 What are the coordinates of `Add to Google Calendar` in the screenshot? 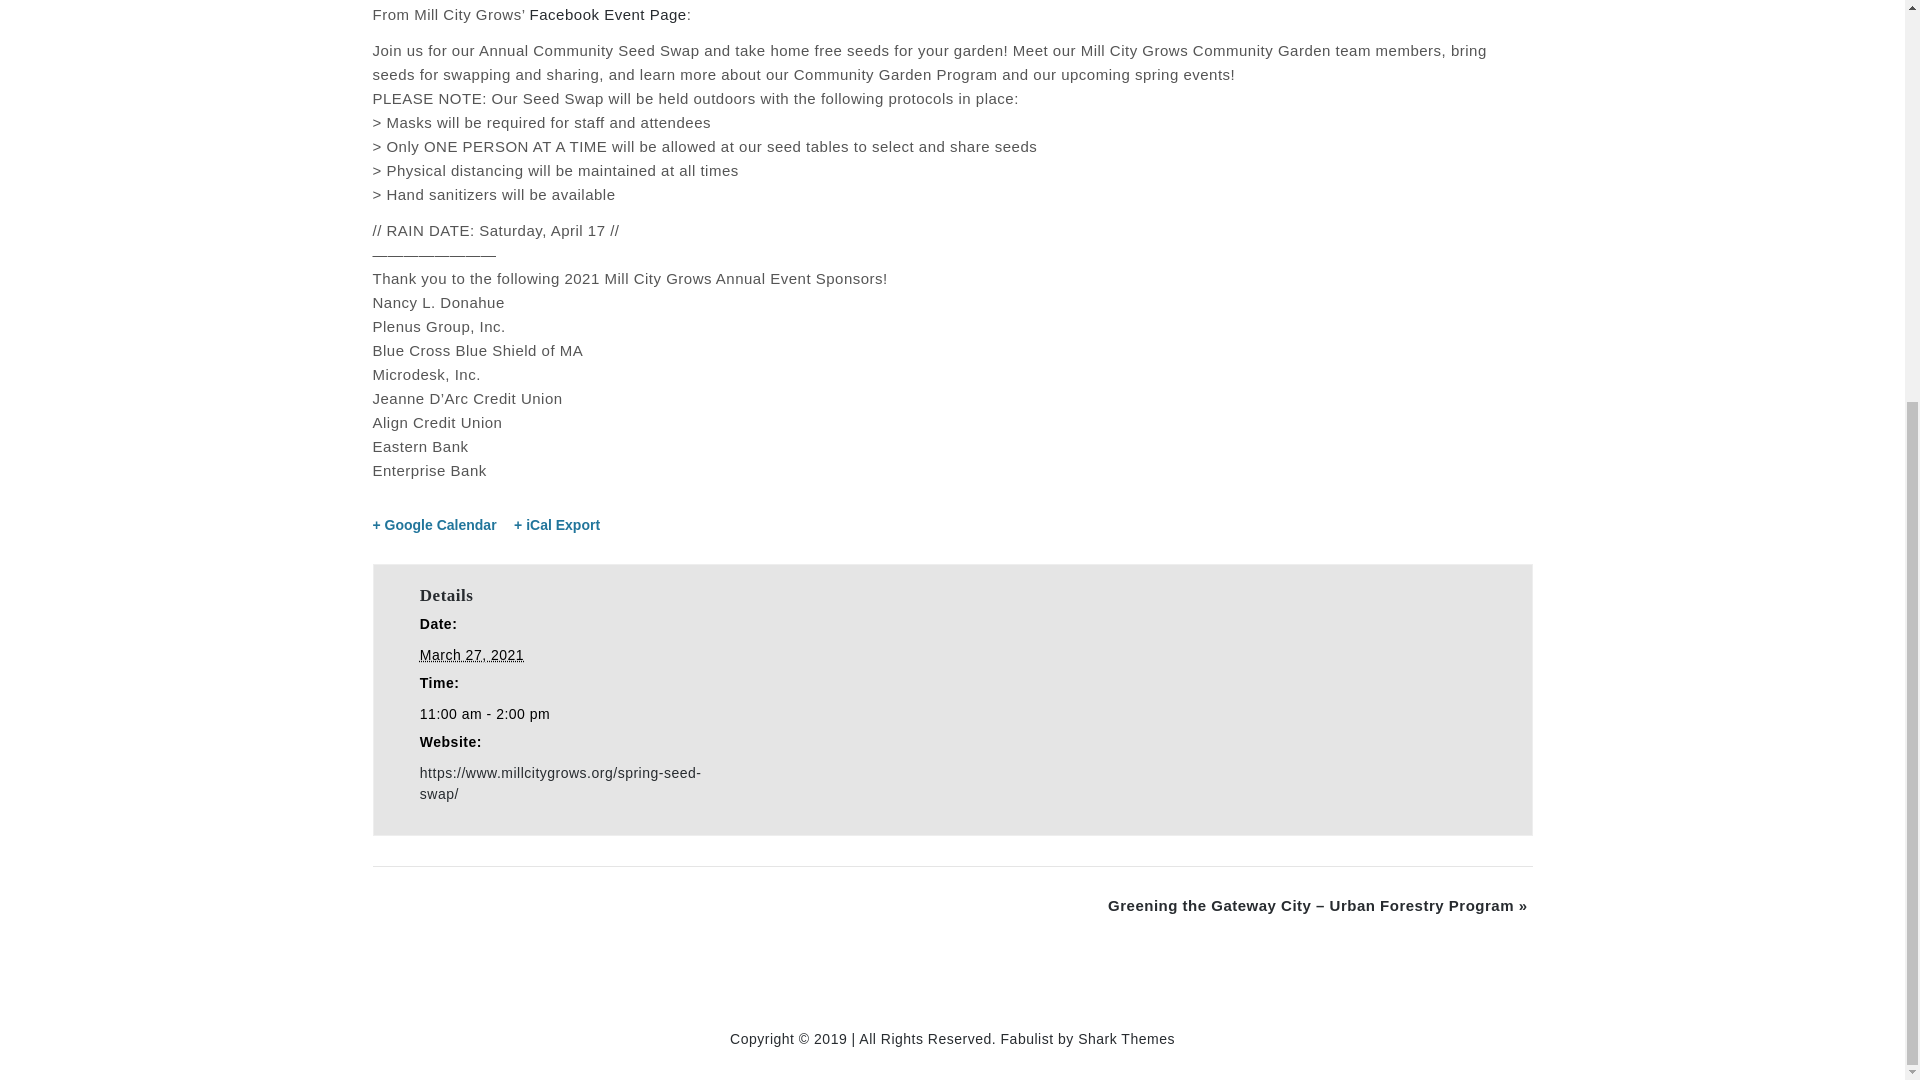 It's located at (434, 524).